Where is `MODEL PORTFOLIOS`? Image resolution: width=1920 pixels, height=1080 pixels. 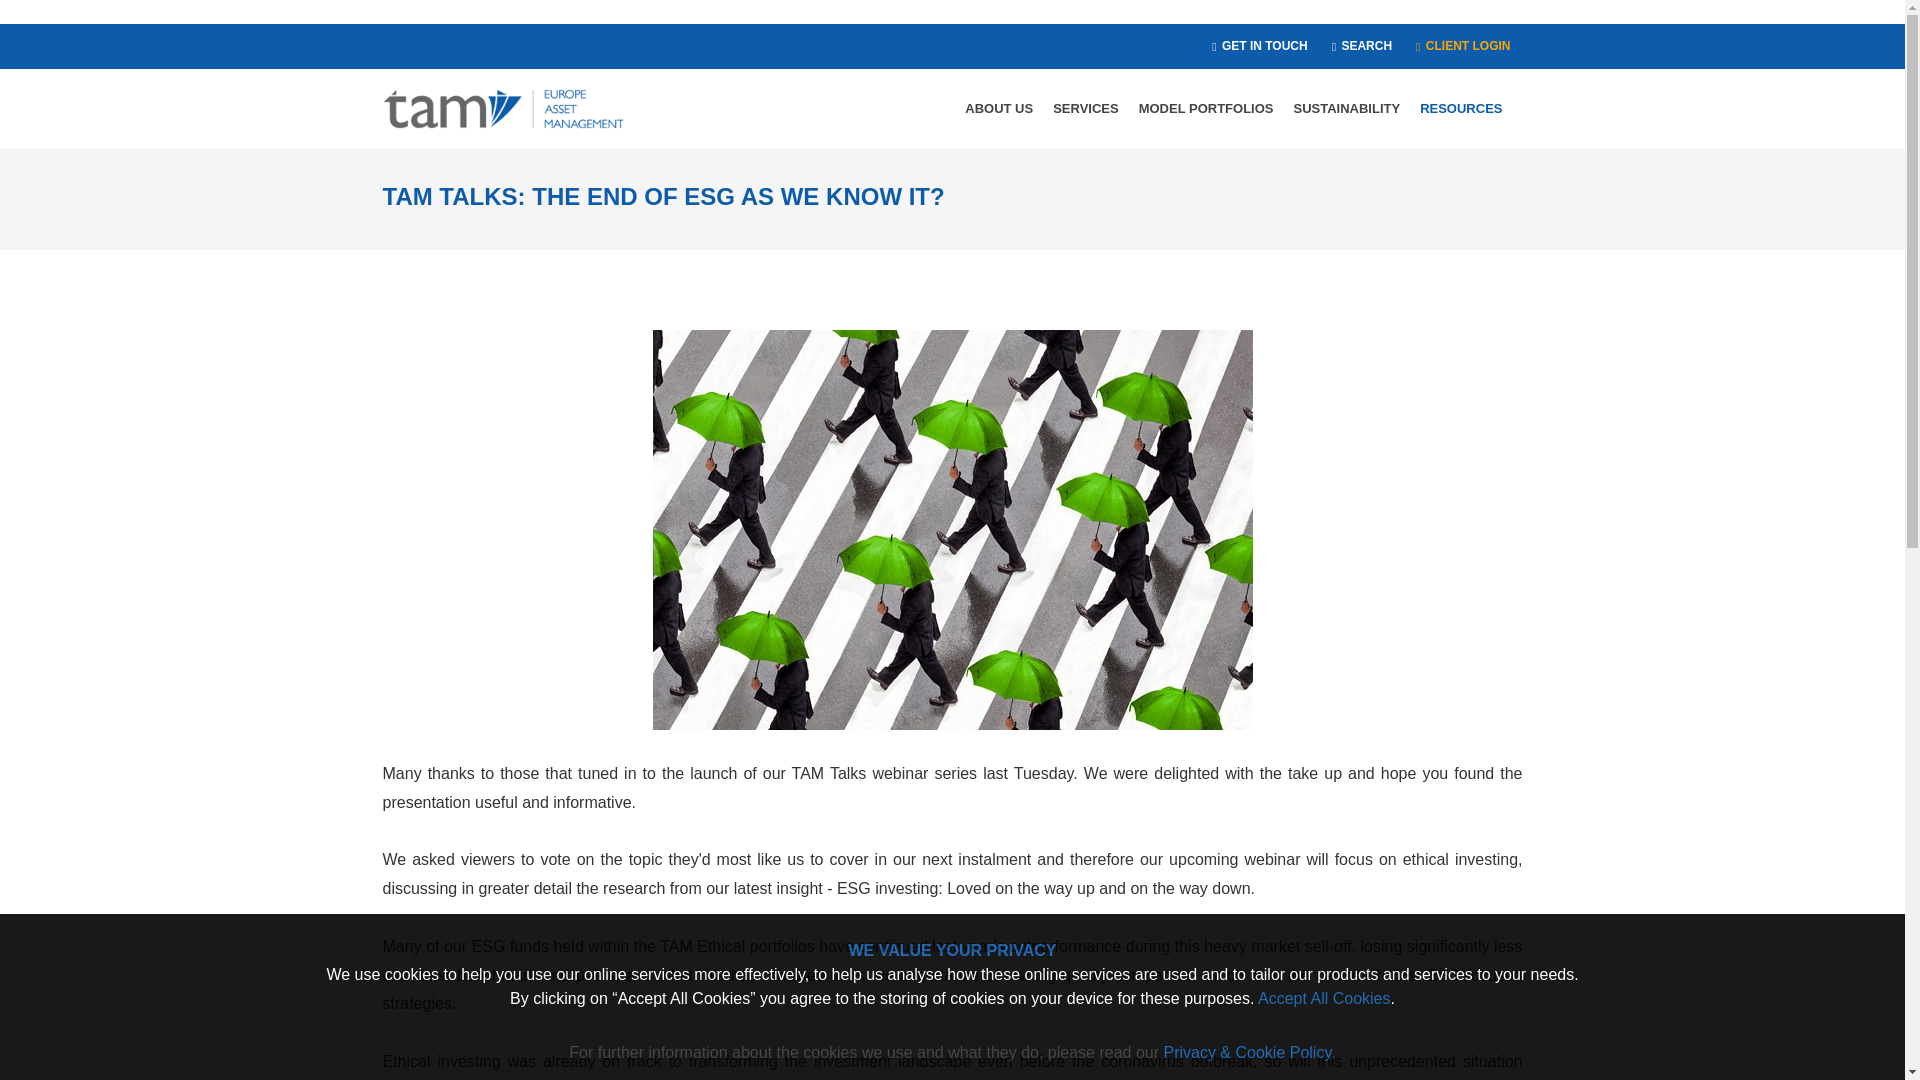
MODEL PORTFOLIOS is located at coordinates (1206, 109).